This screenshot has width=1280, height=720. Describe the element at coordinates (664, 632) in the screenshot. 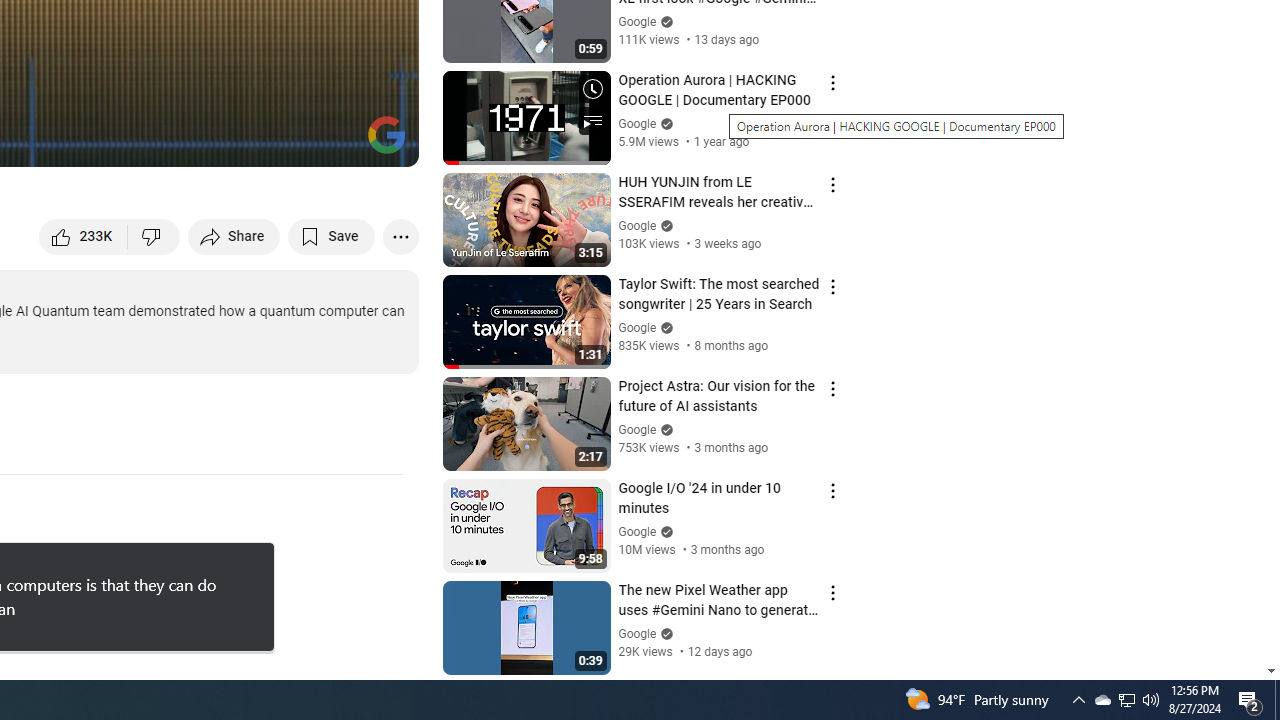

I see `Verified` at that location.